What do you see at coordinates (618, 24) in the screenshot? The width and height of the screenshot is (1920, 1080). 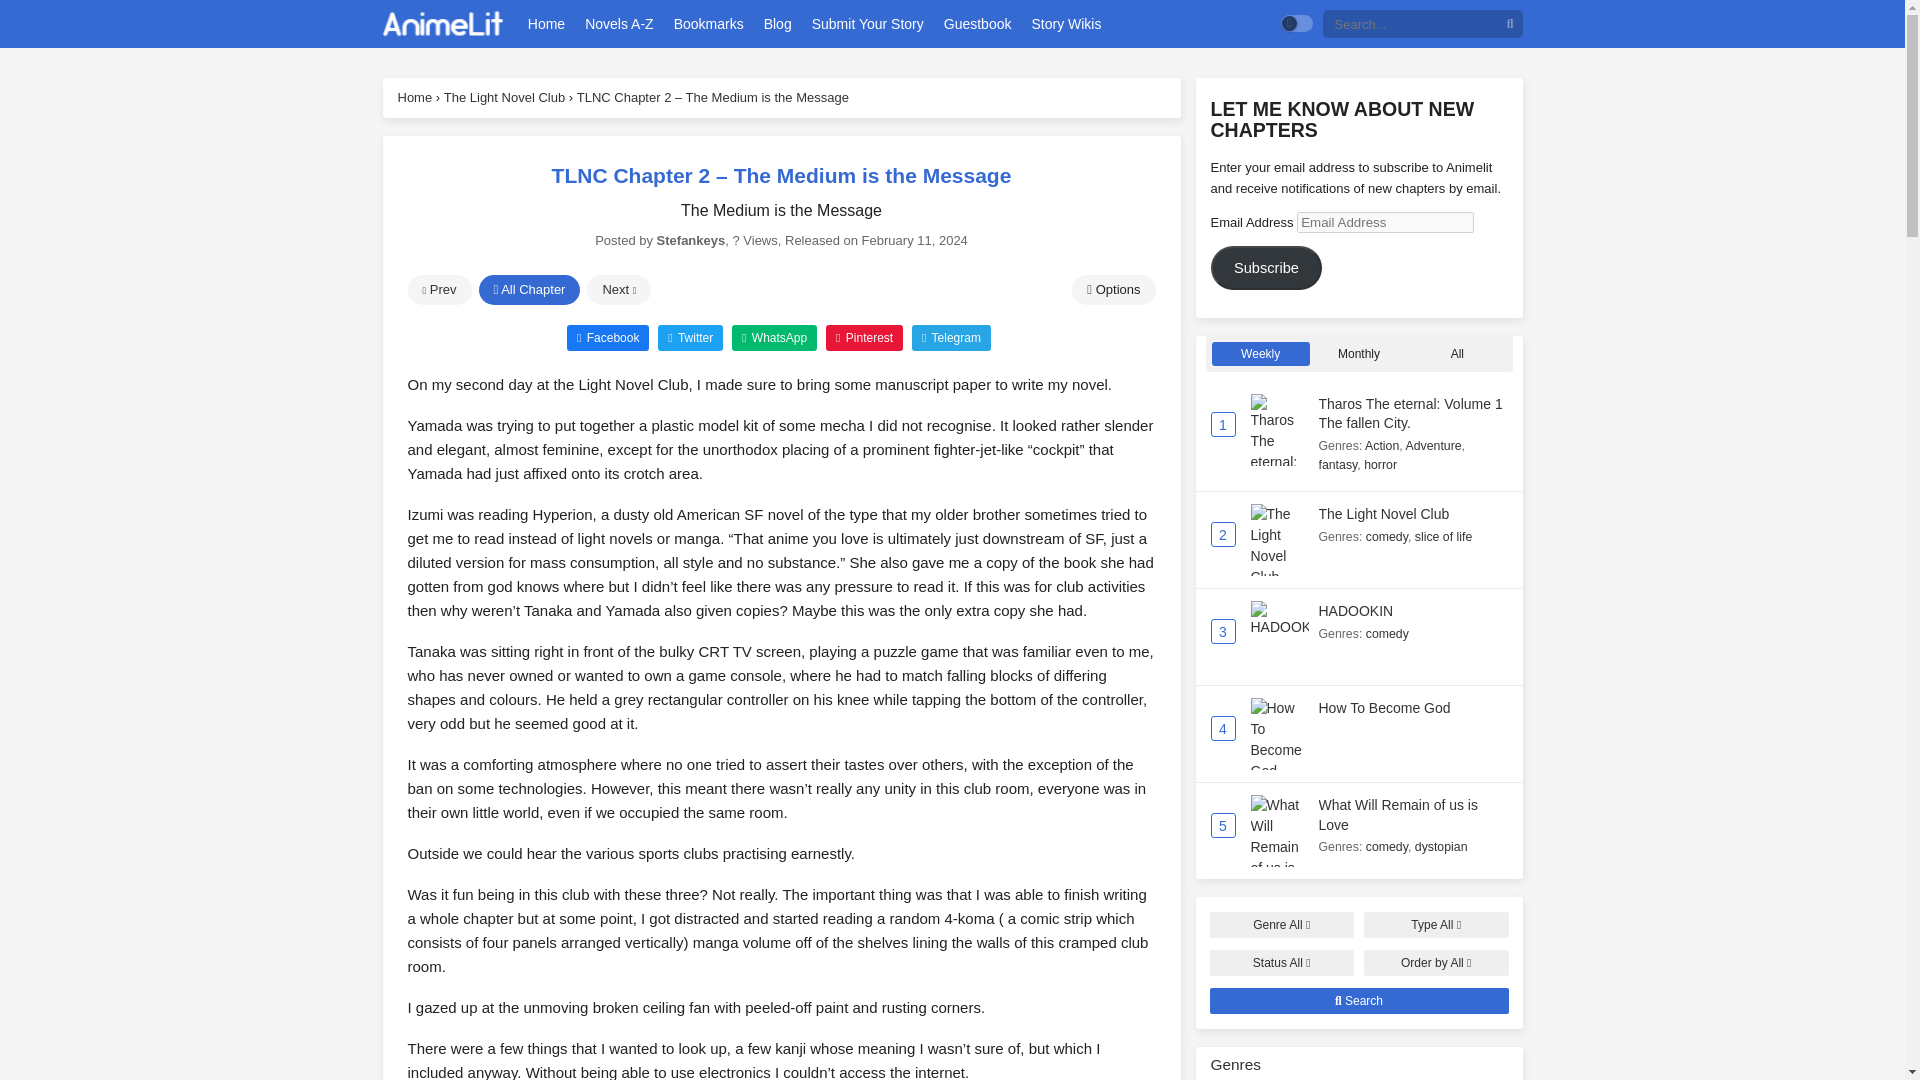 I see `Novels A-Z` at bounding box center [618, 24].